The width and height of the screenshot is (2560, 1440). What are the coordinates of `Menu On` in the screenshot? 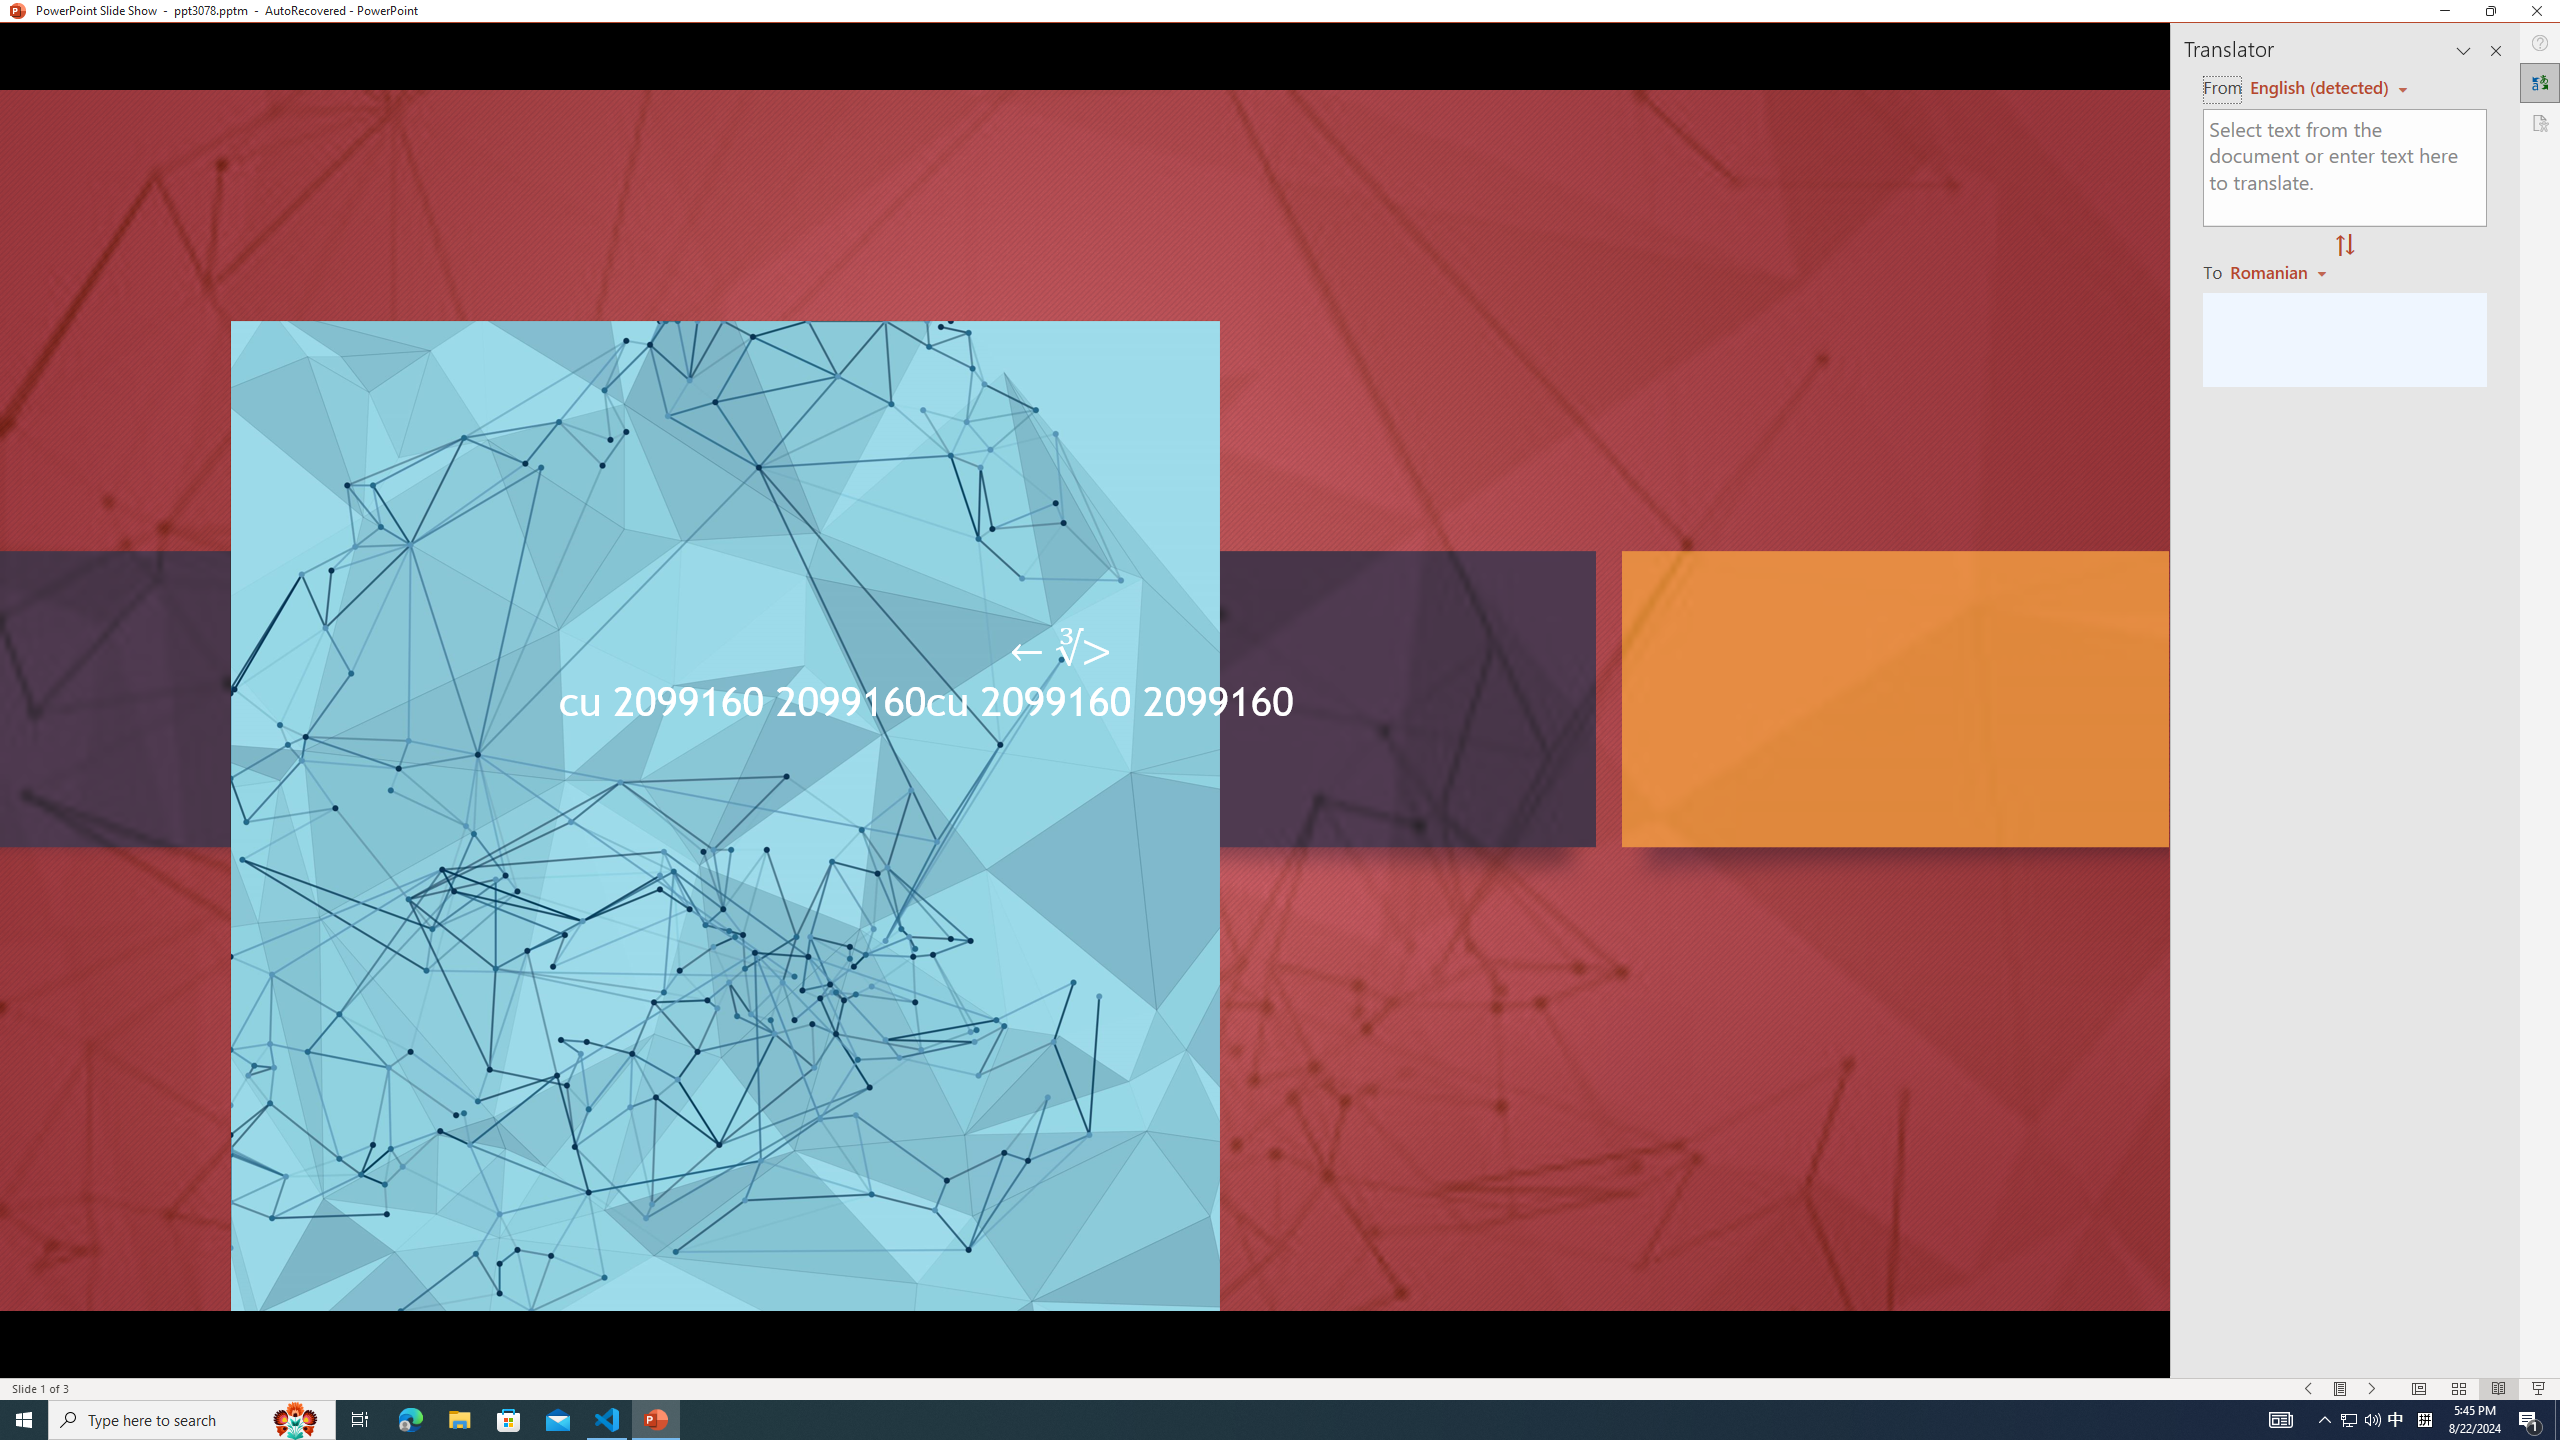 It's located at (2340, 1389).